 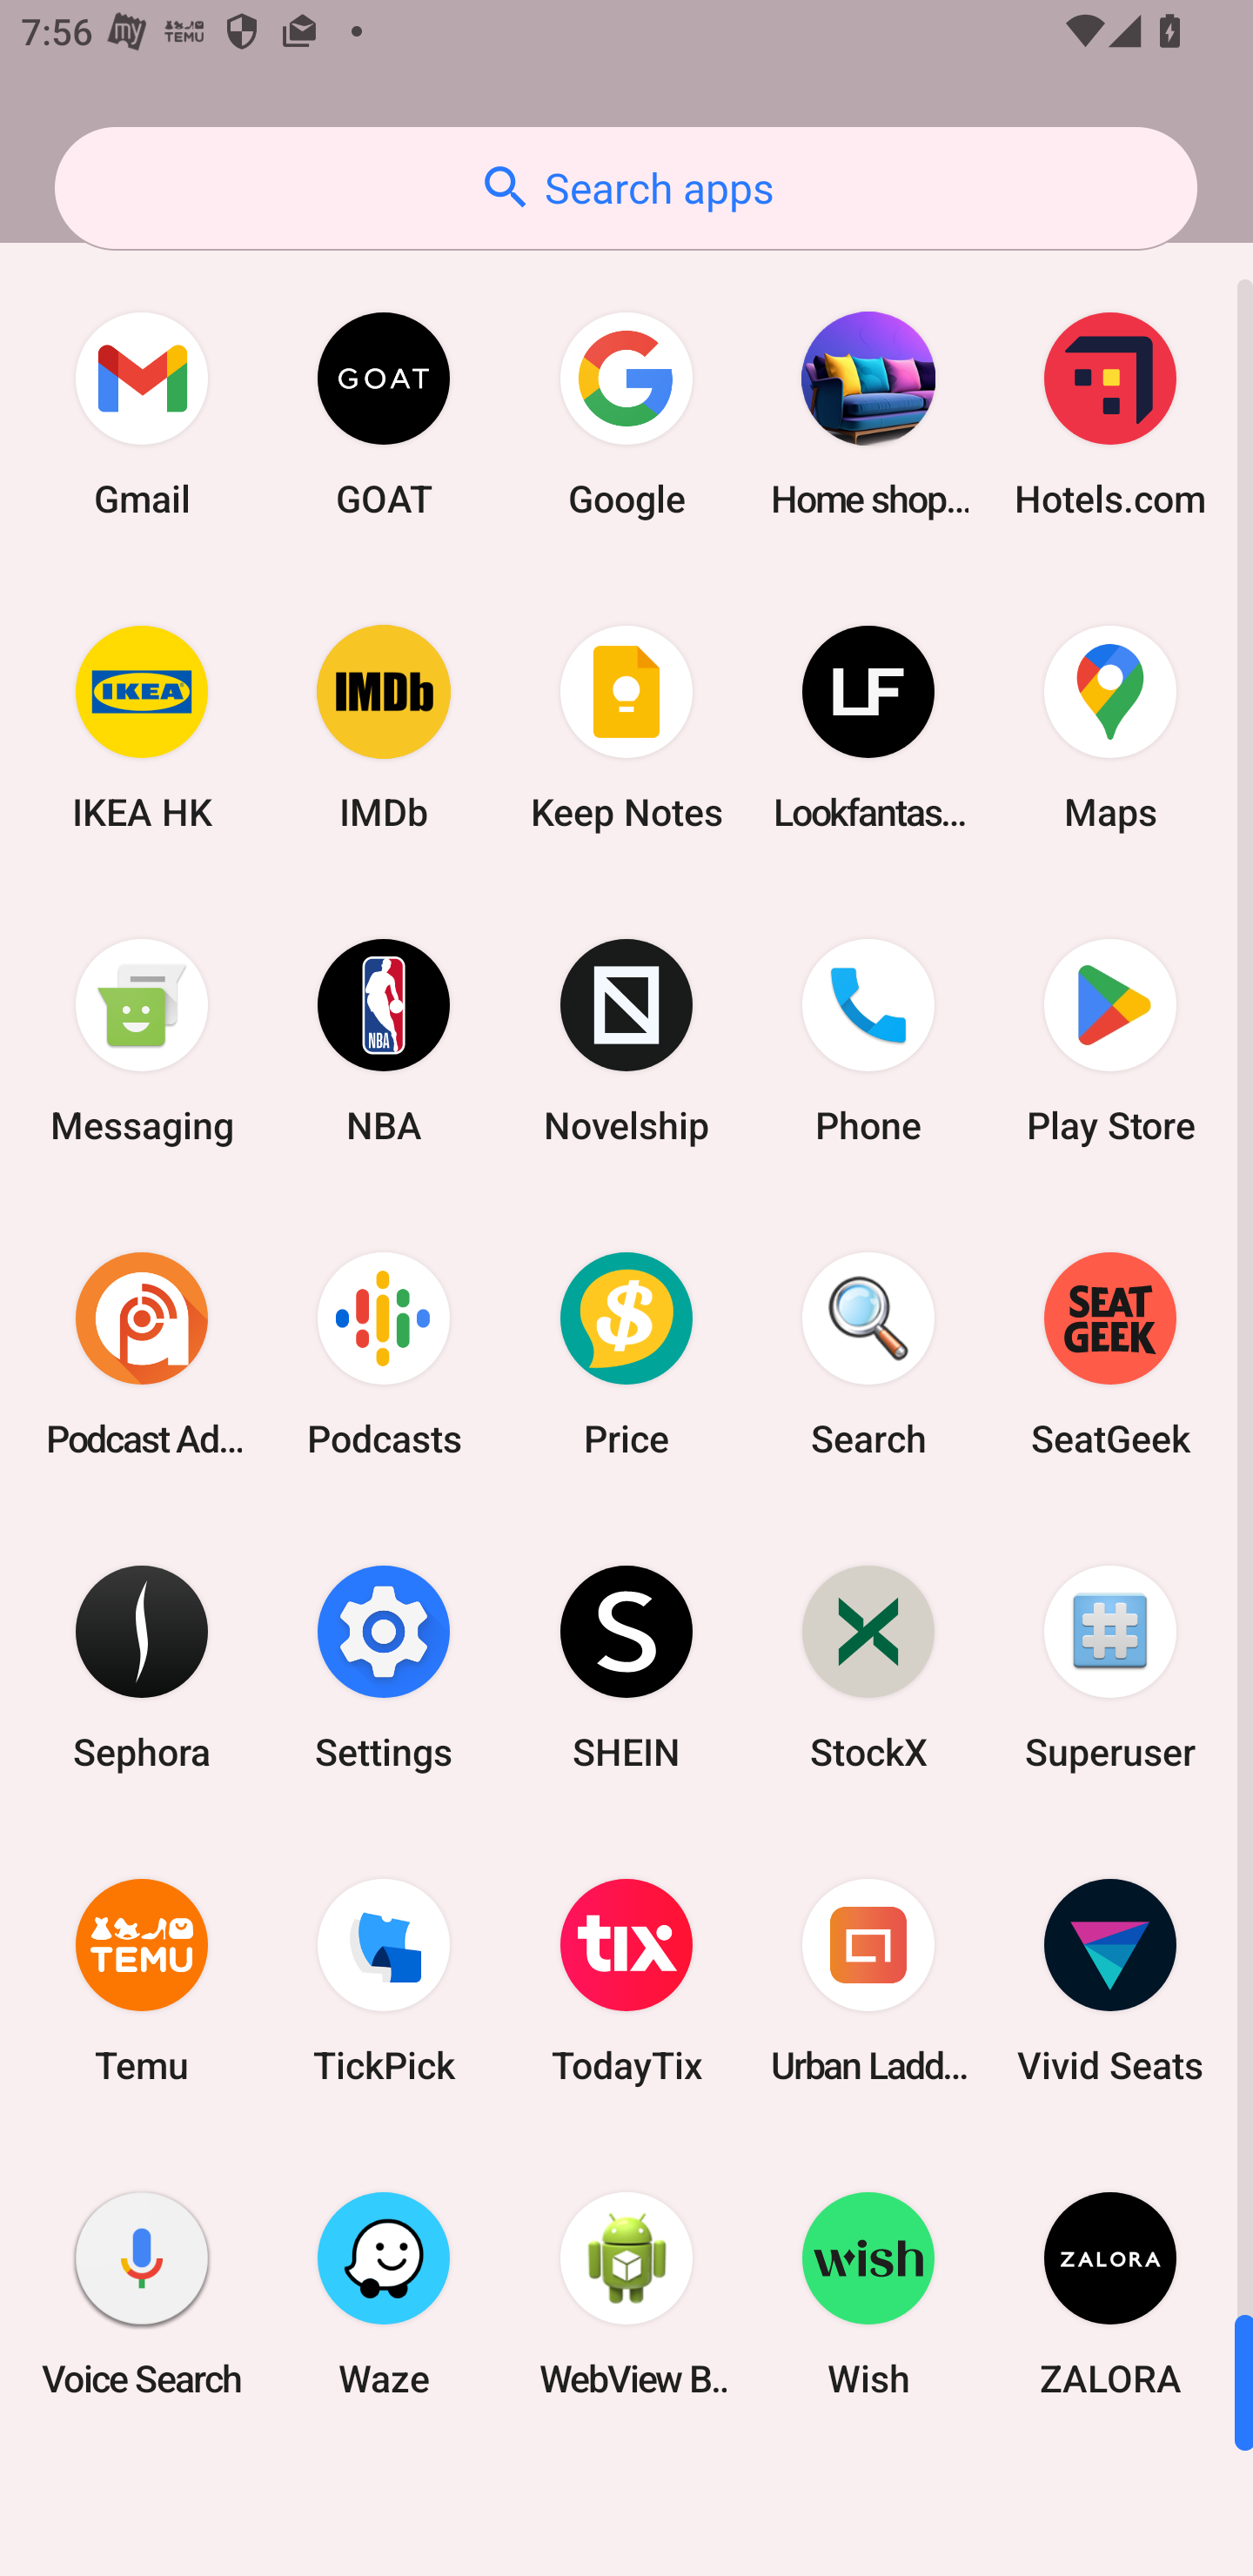 I want to click on WebView Browser Tester, so click(x=626, y=2293).